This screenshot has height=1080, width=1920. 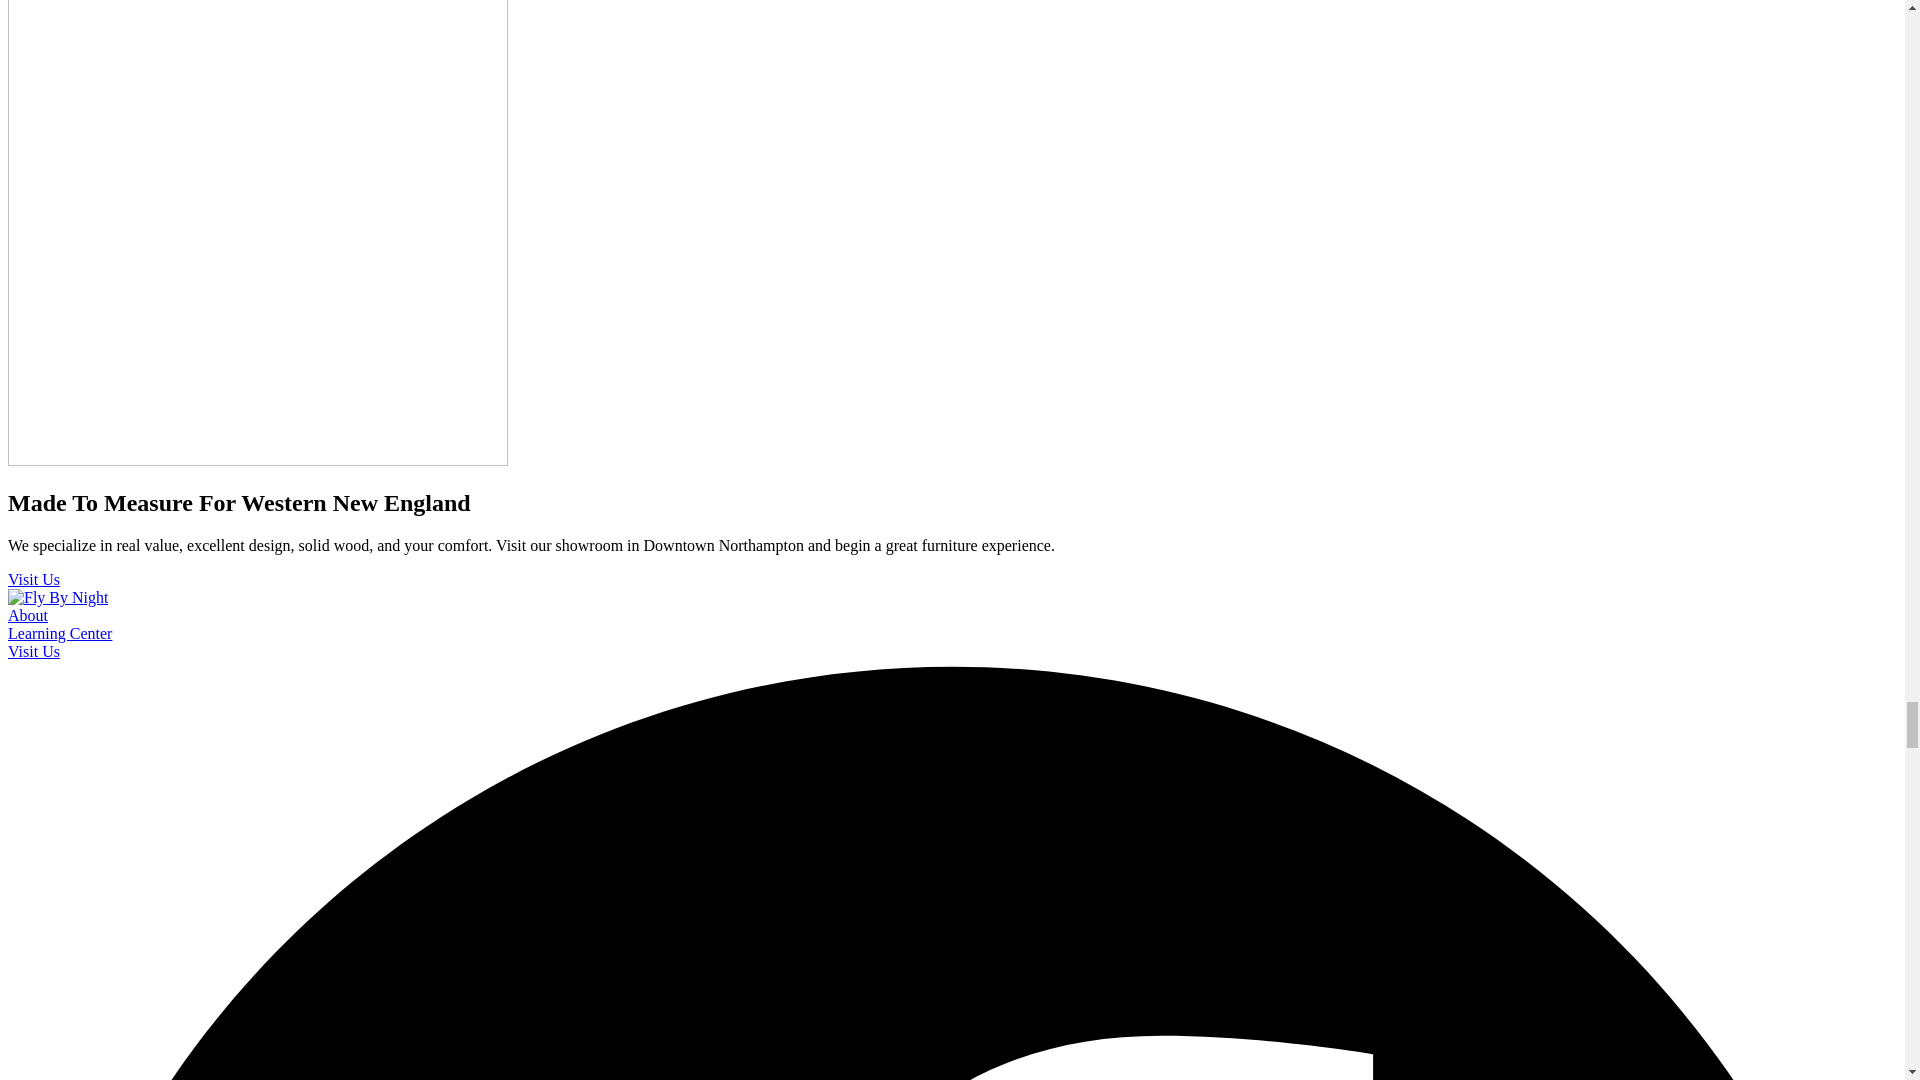 What do you see at coordinates (28, 615) in the screenshot?
I see `About` at bounding box center [28, 615].